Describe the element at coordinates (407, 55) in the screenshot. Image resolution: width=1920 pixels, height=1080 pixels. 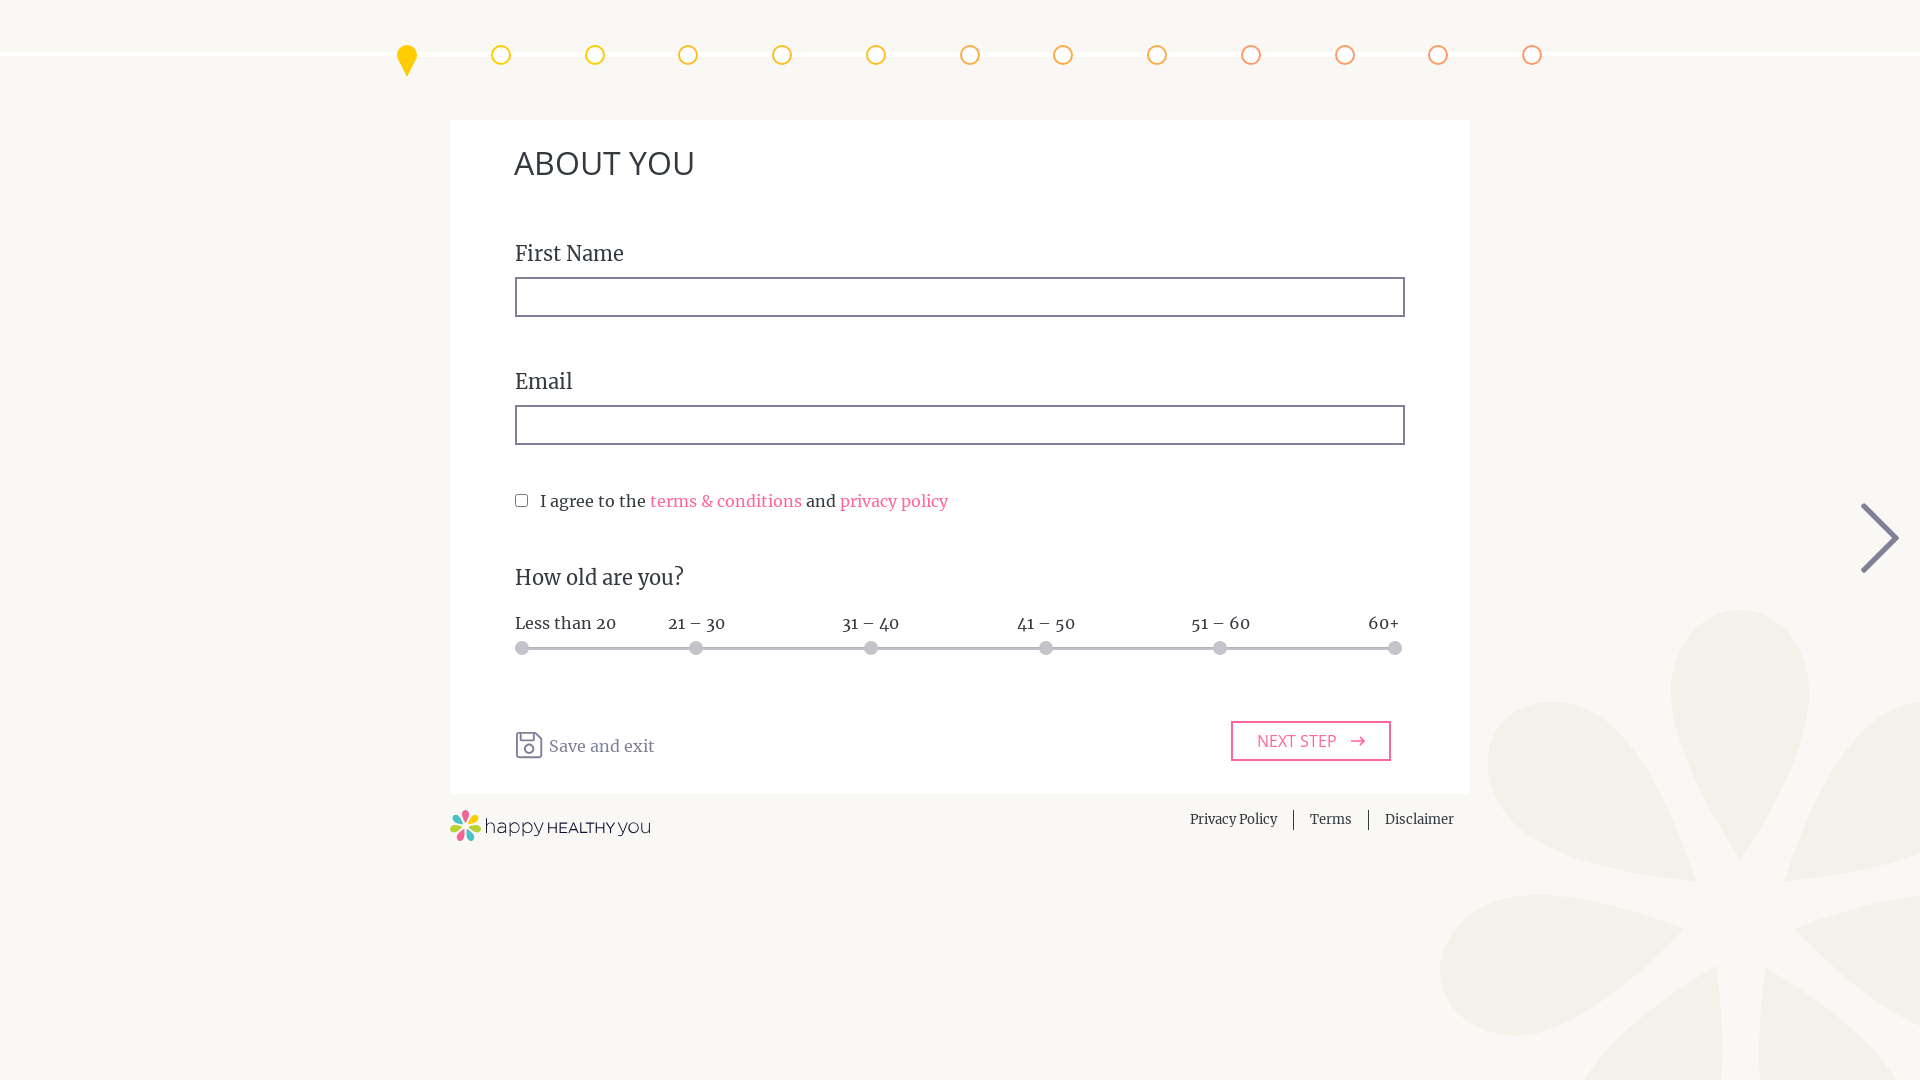
I see `About You` at that location.